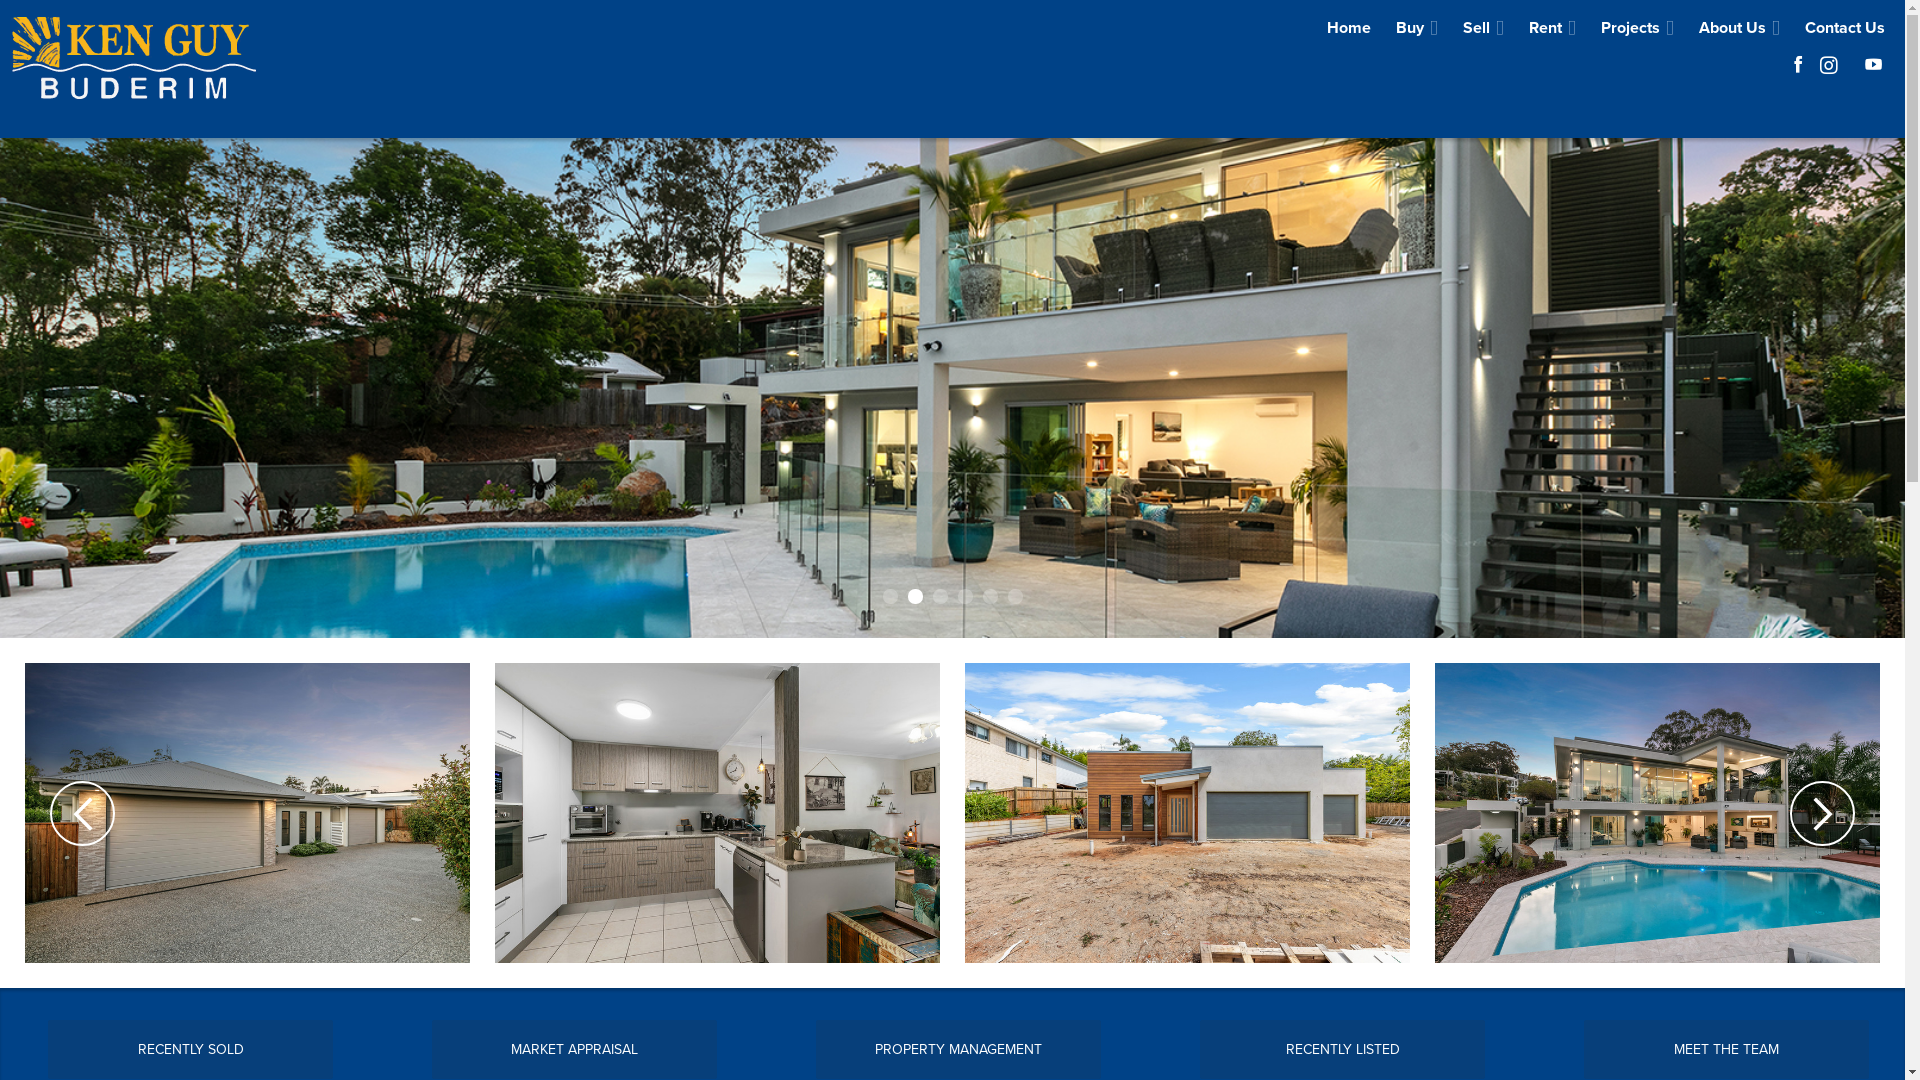 Image resolution: width=1920 pixels, height=1080 pixels. Describe the element at coordinates (1343, 1050) in the screenshot. I see `RECENTLY LISTED` at that location.